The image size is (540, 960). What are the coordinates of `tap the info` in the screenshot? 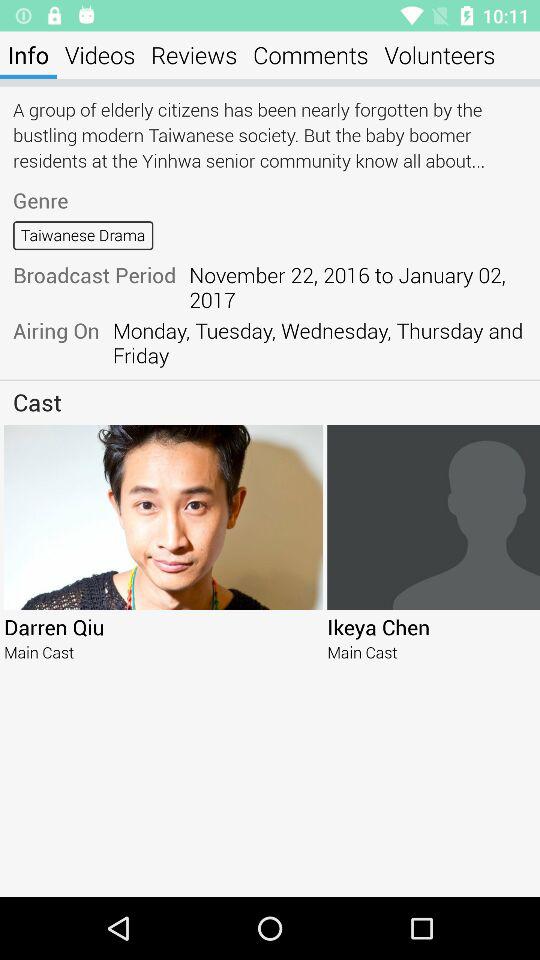 It's located at (28, 54).